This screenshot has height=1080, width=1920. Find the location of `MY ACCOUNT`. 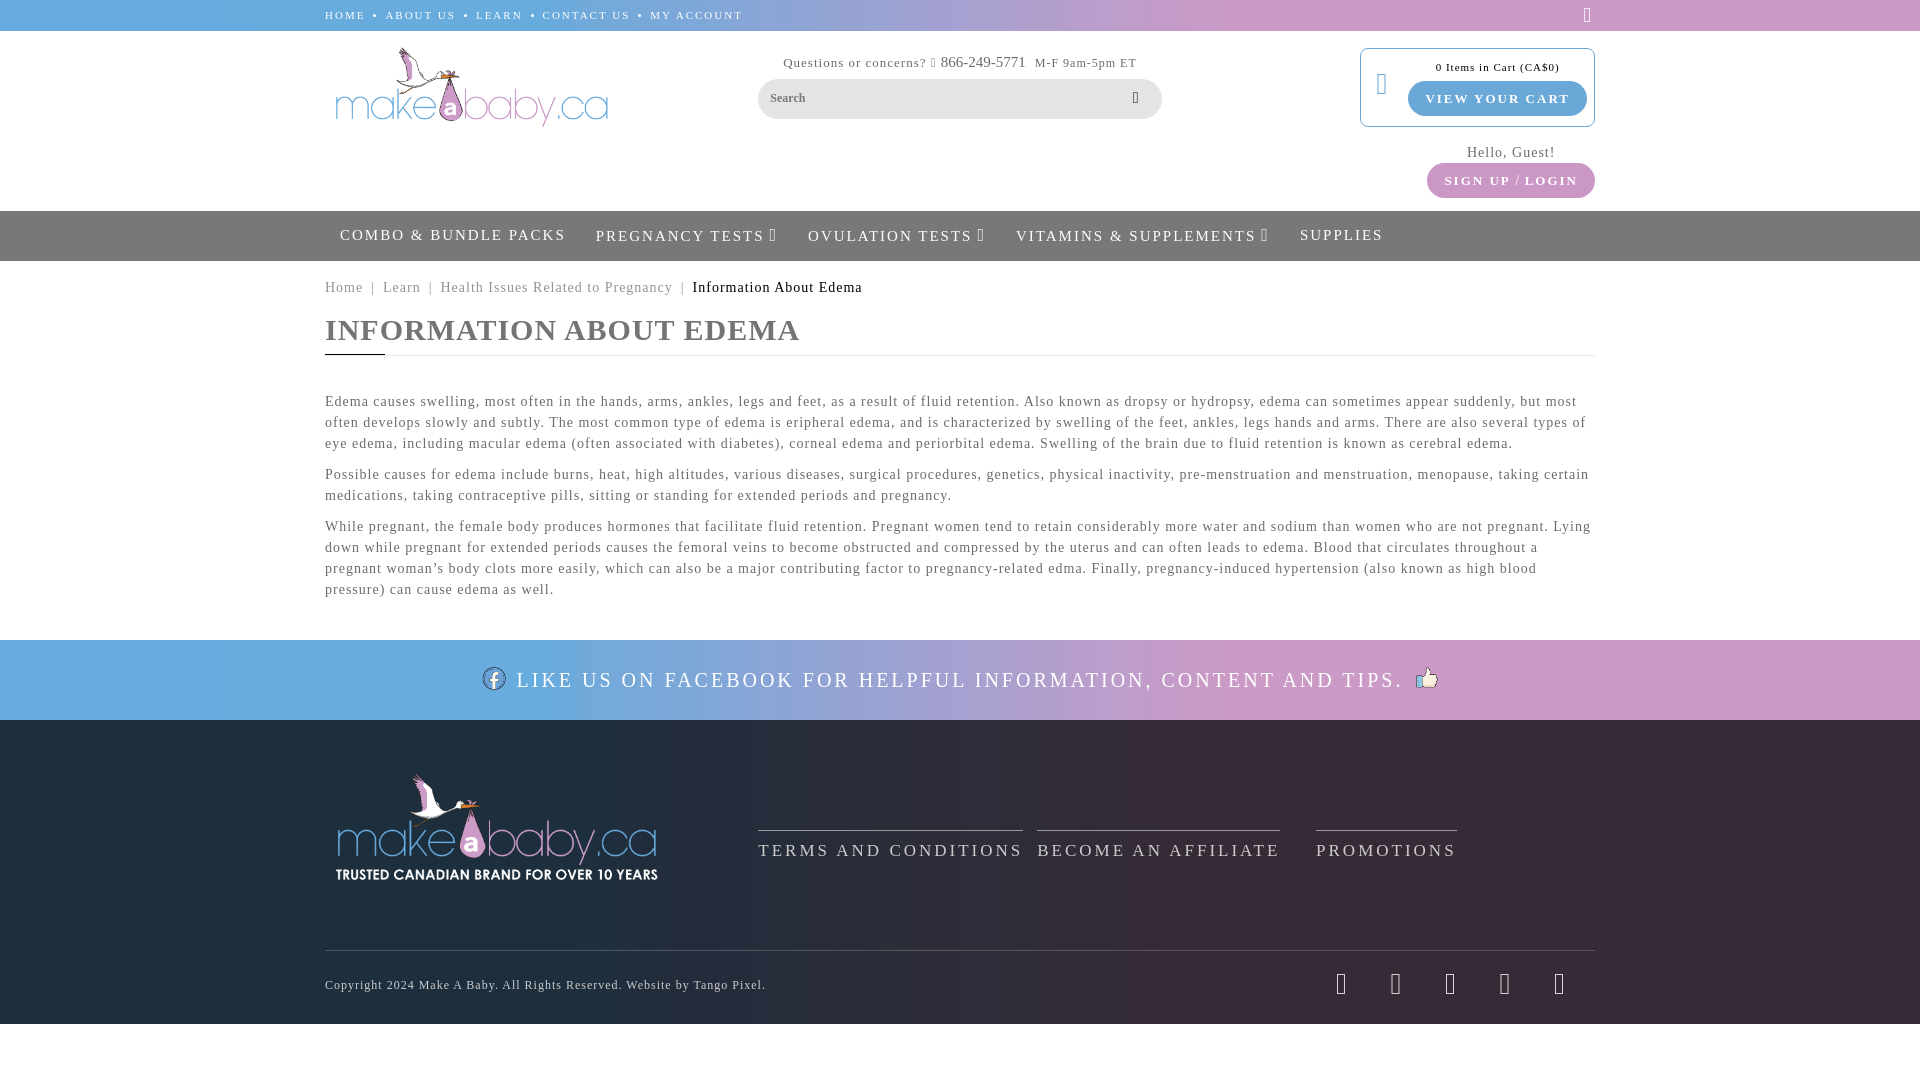

MY ACCOUNT is located at coordinates (696, 14).